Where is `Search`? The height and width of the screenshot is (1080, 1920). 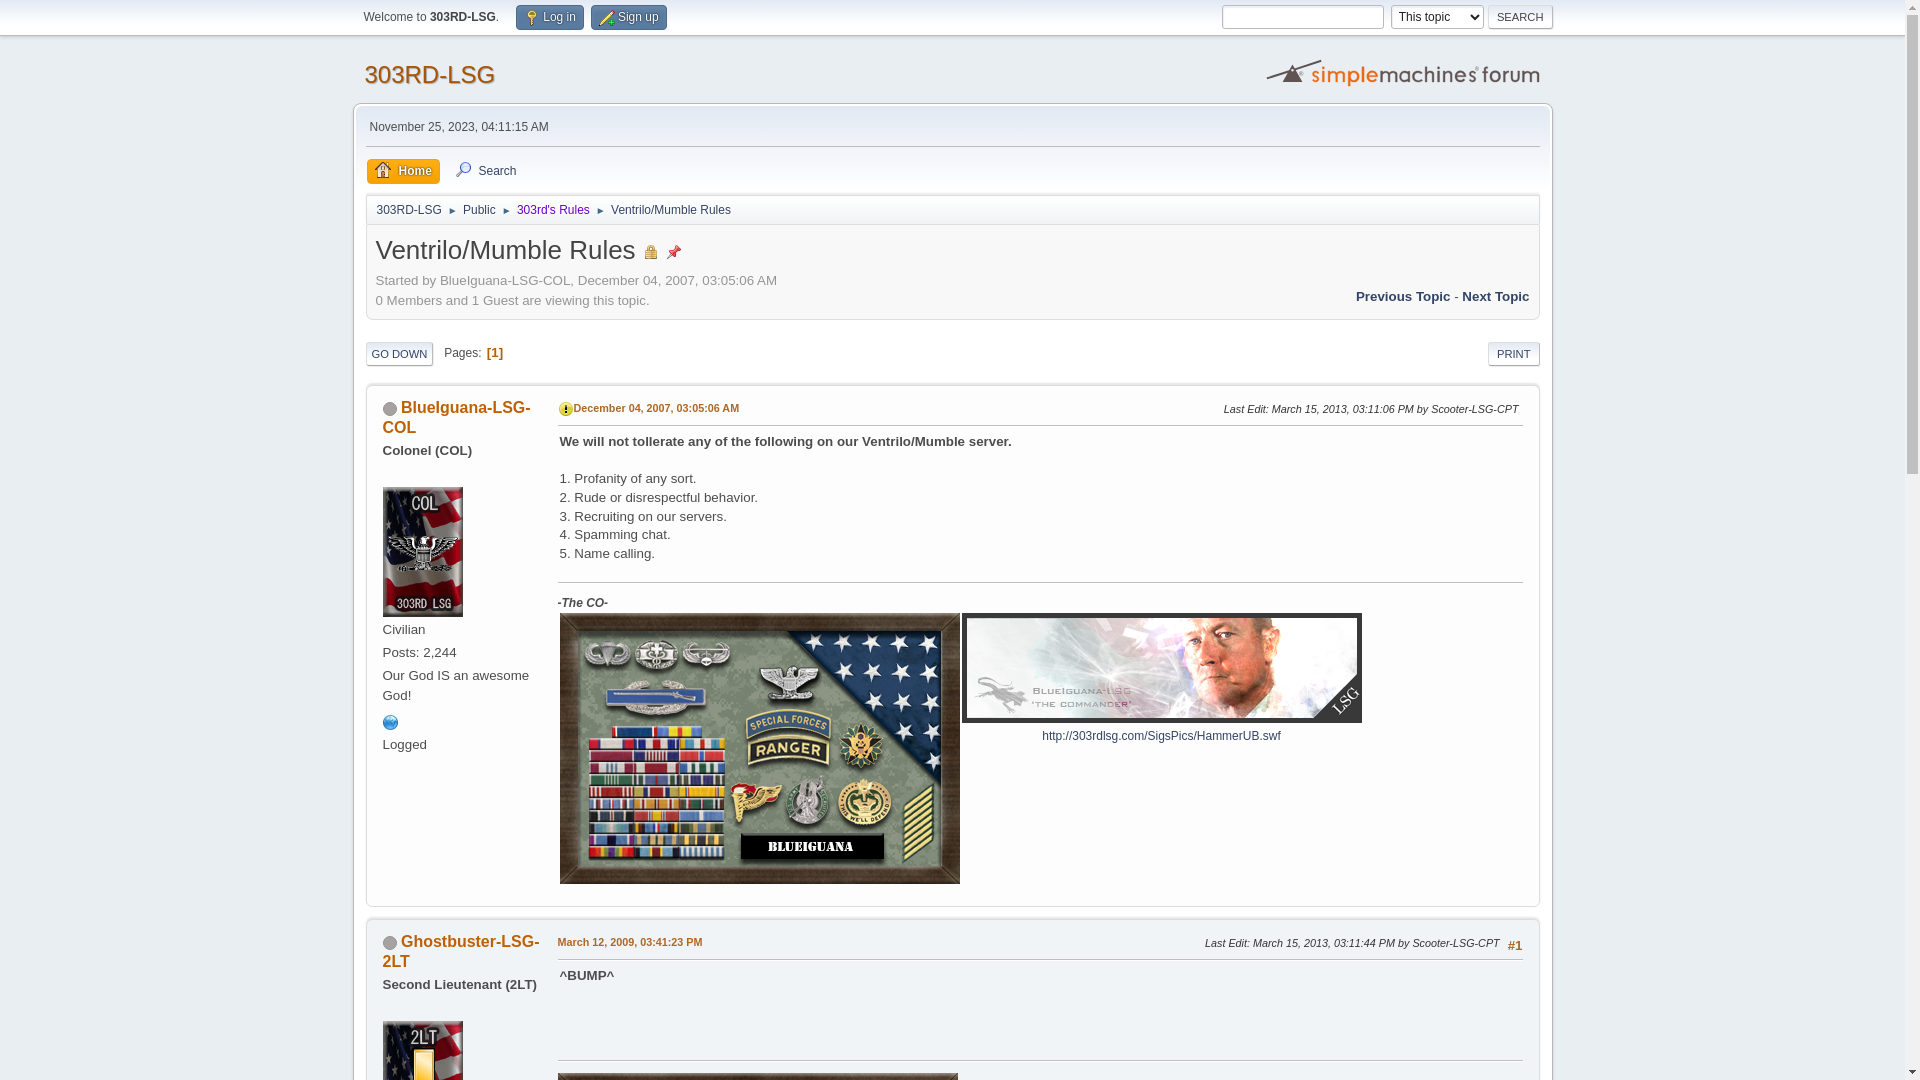
Search is located at coordinates (1520, 17).